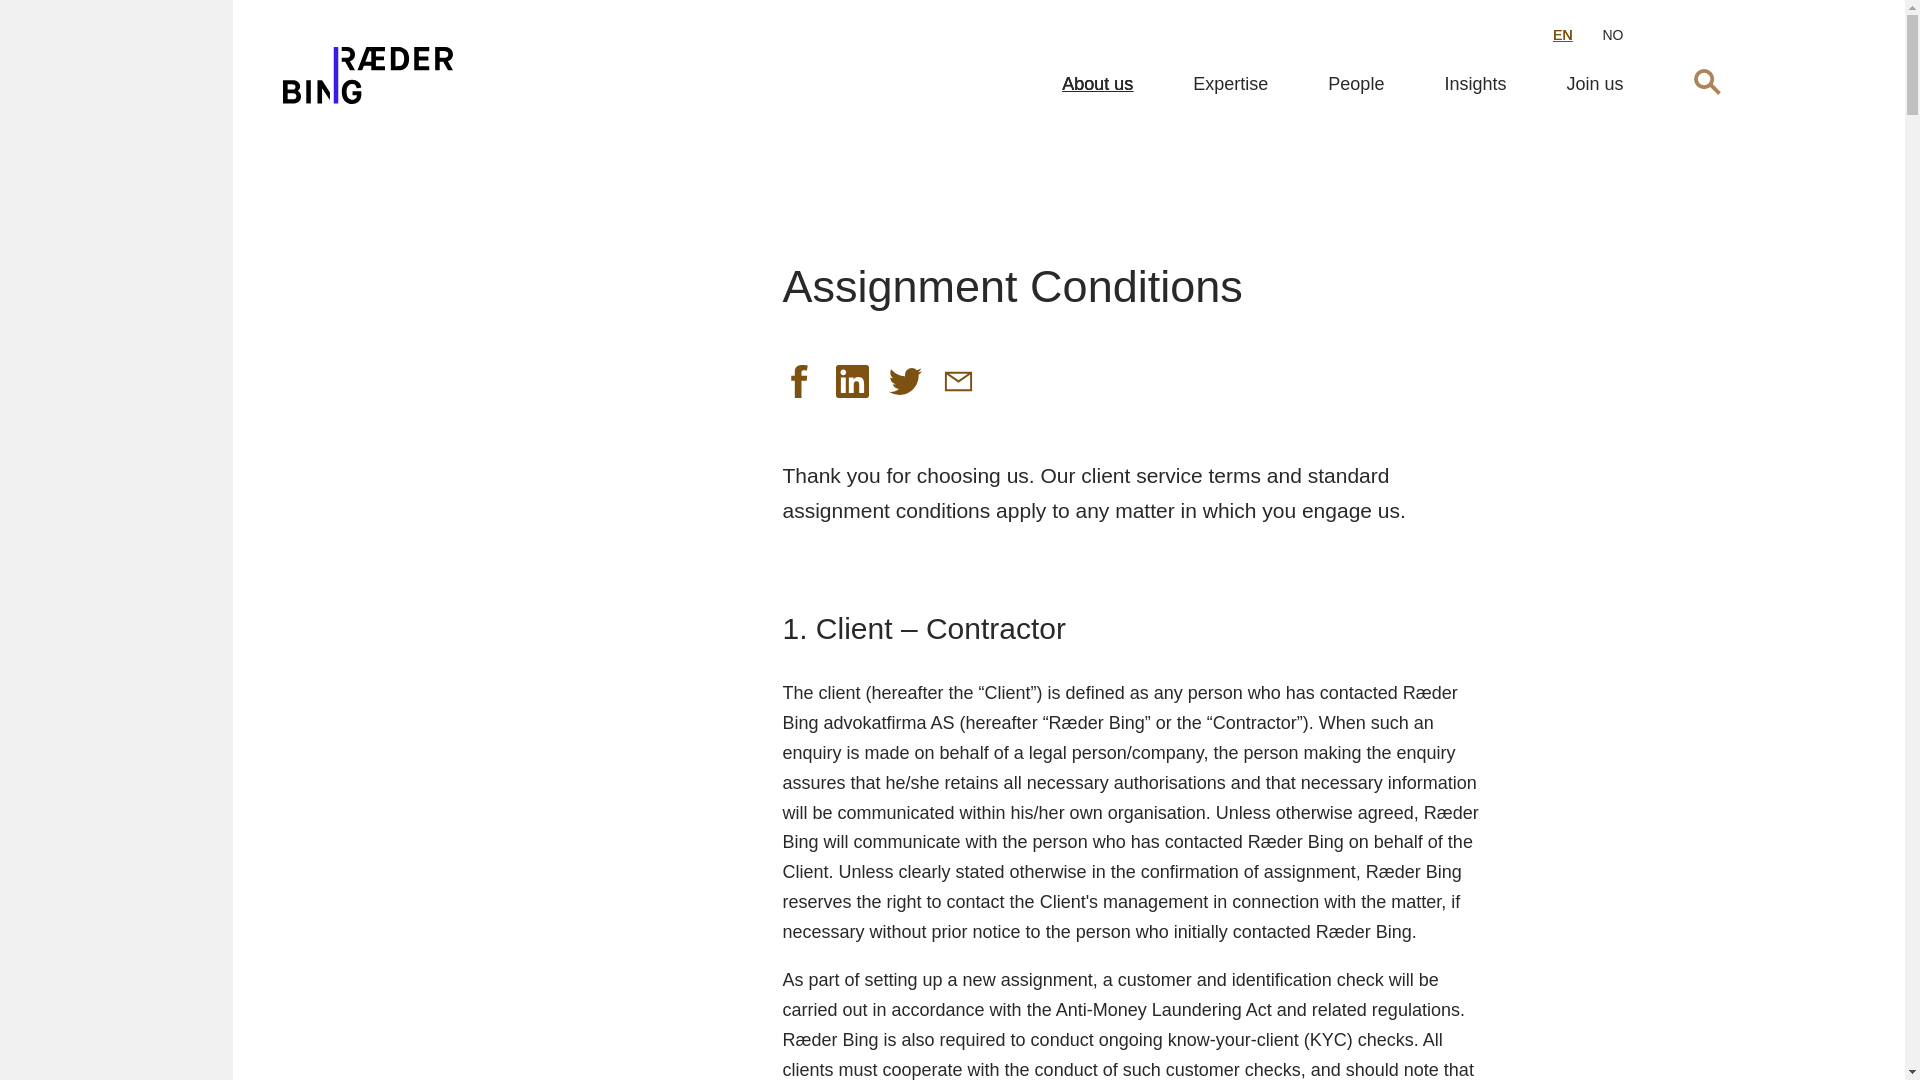 This screenshot has width=1920, height=1080. What do you see at coordinates (798, 382) in the screenshot?
I see `Facebook` at bounding box center [798, 382].